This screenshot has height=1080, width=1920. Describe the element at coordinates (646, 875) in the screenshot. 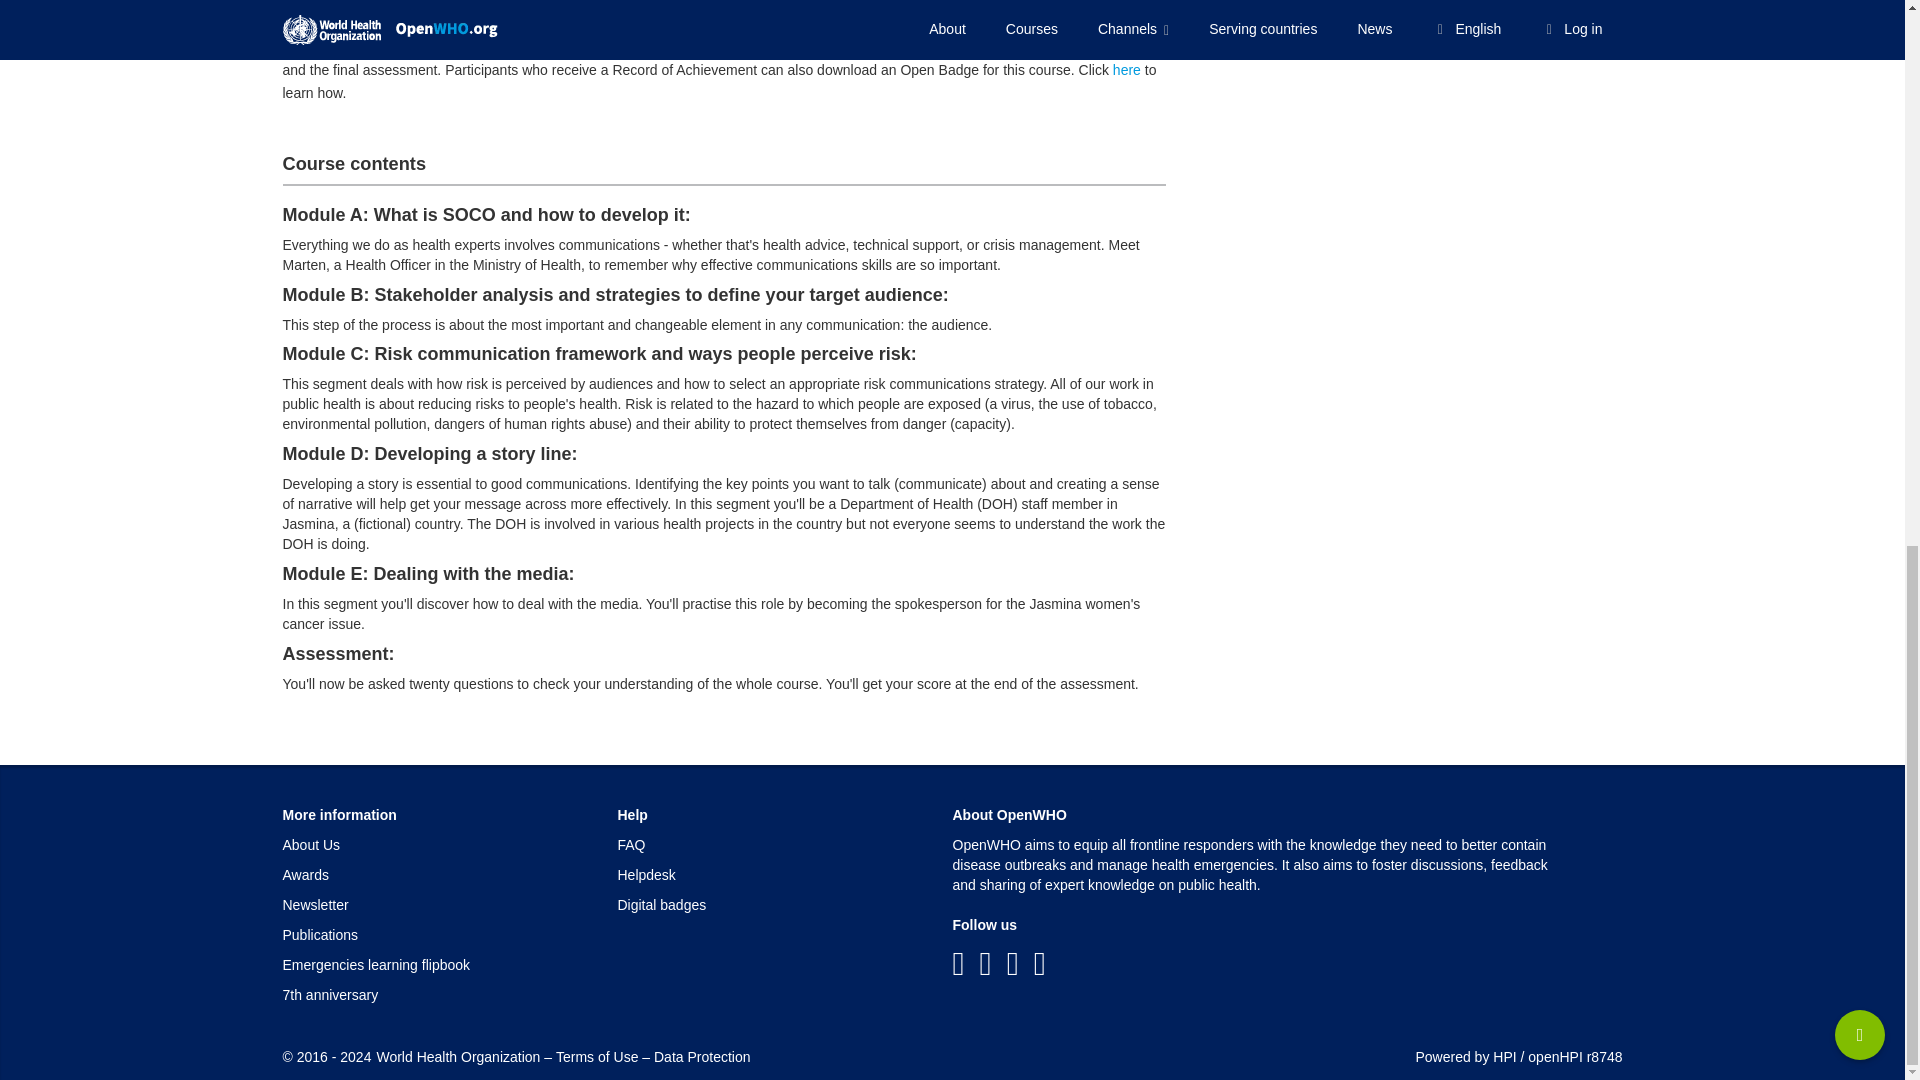

I see `Helpdesk` at that location.